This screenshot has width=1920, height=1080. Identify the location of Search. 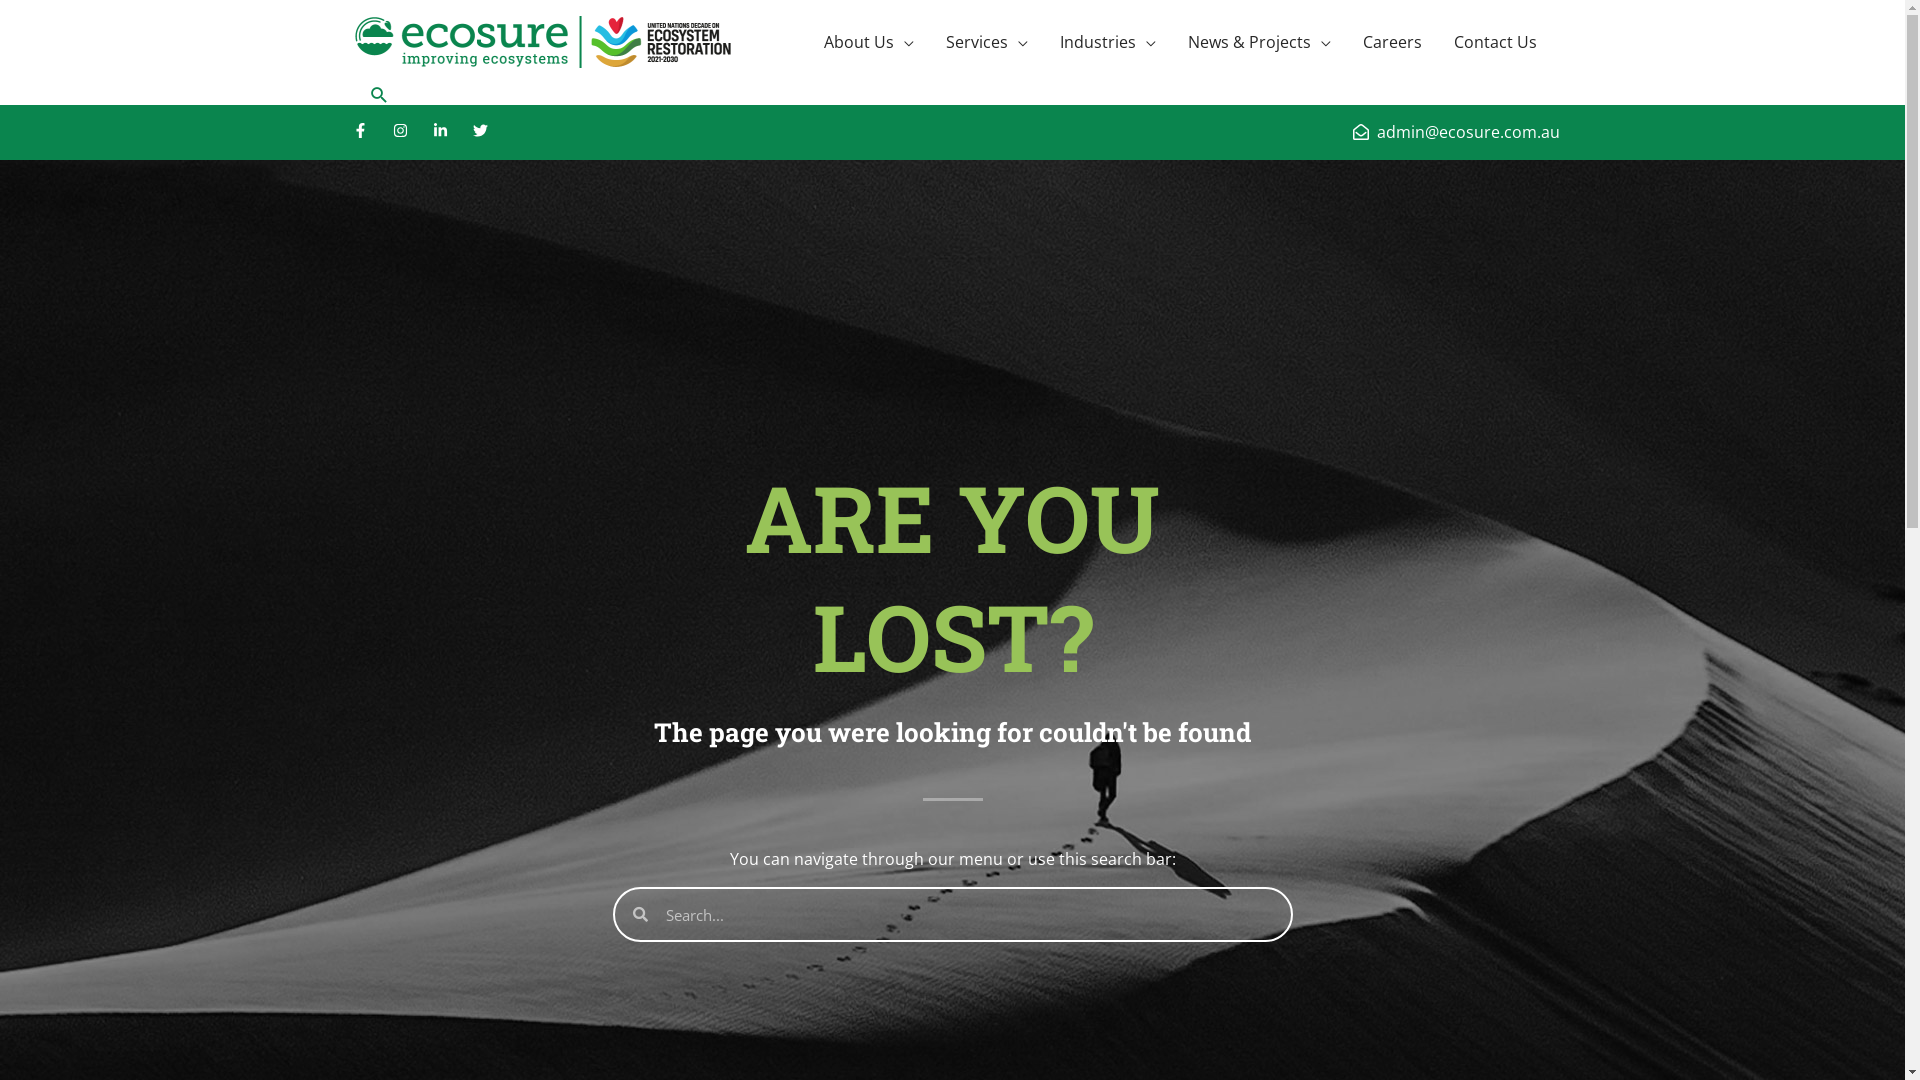
(378, 94).